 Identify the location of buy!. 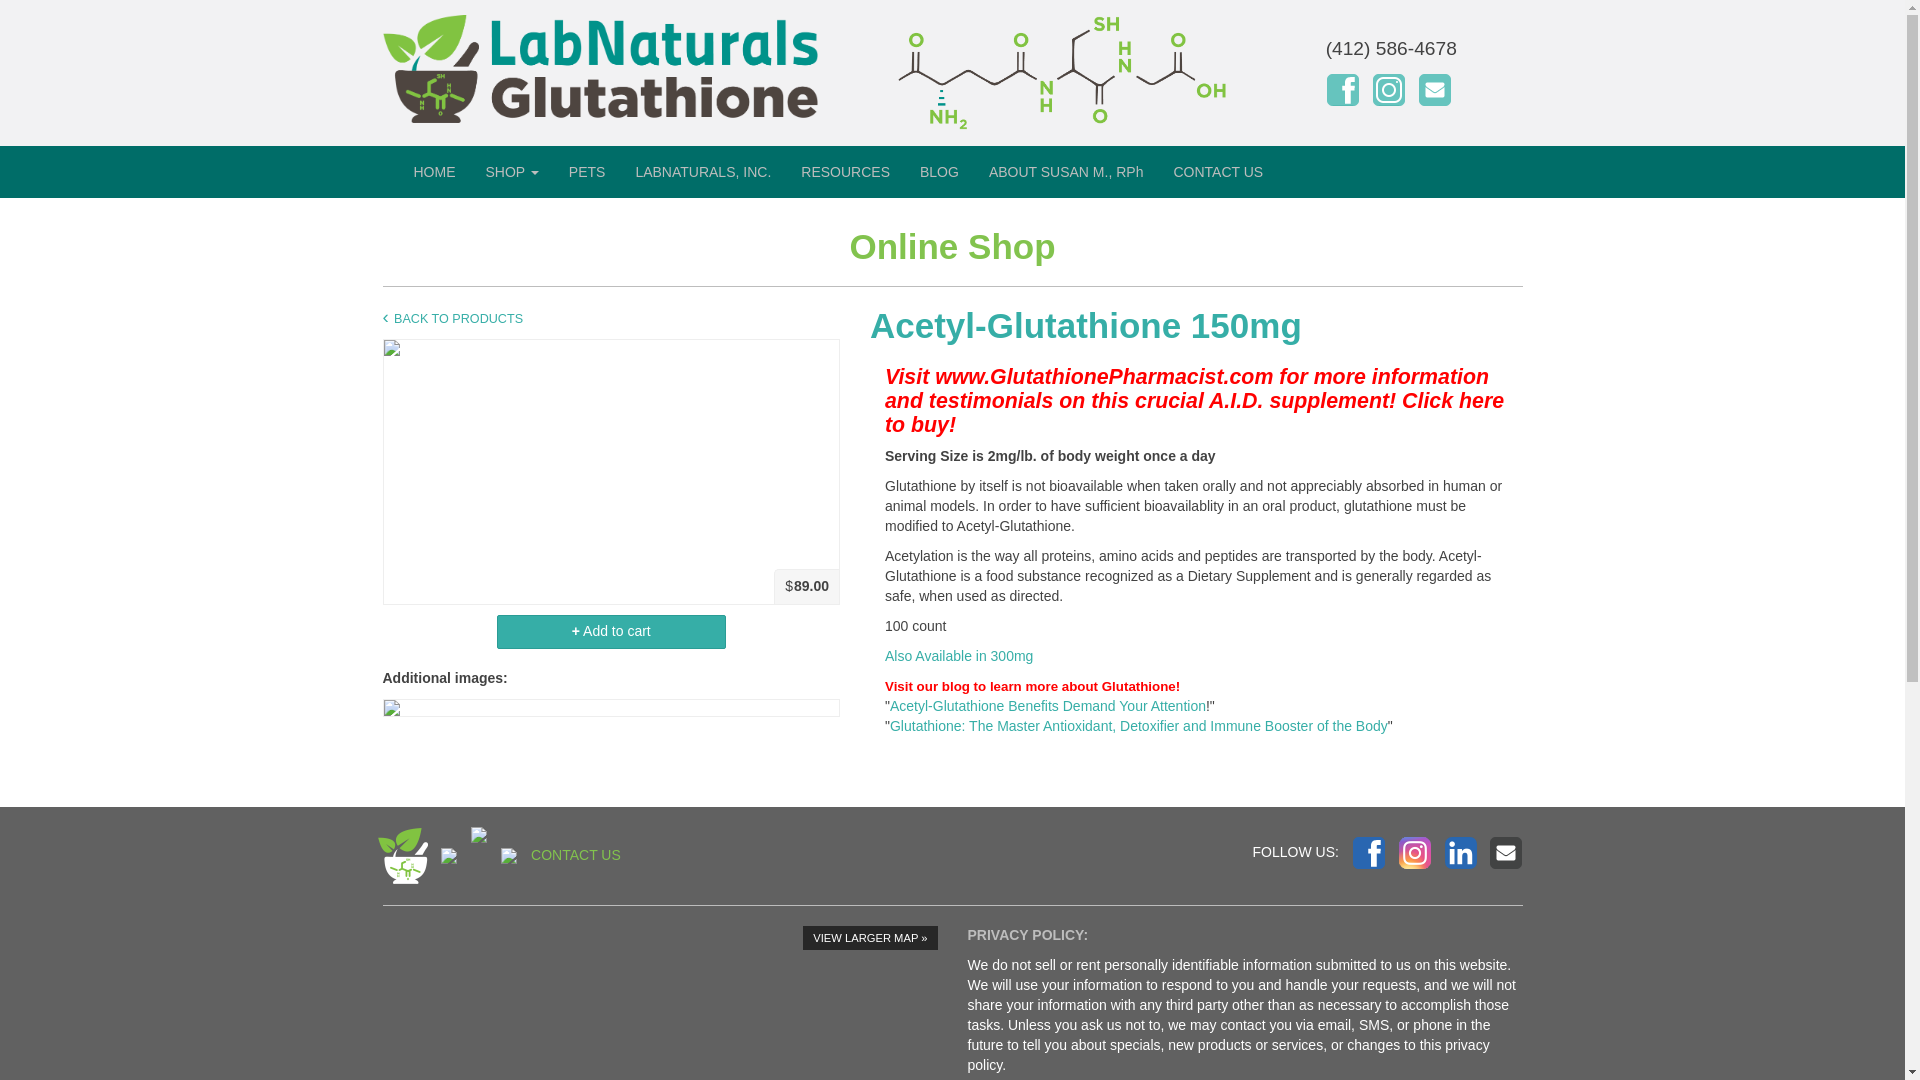
(933, 424).